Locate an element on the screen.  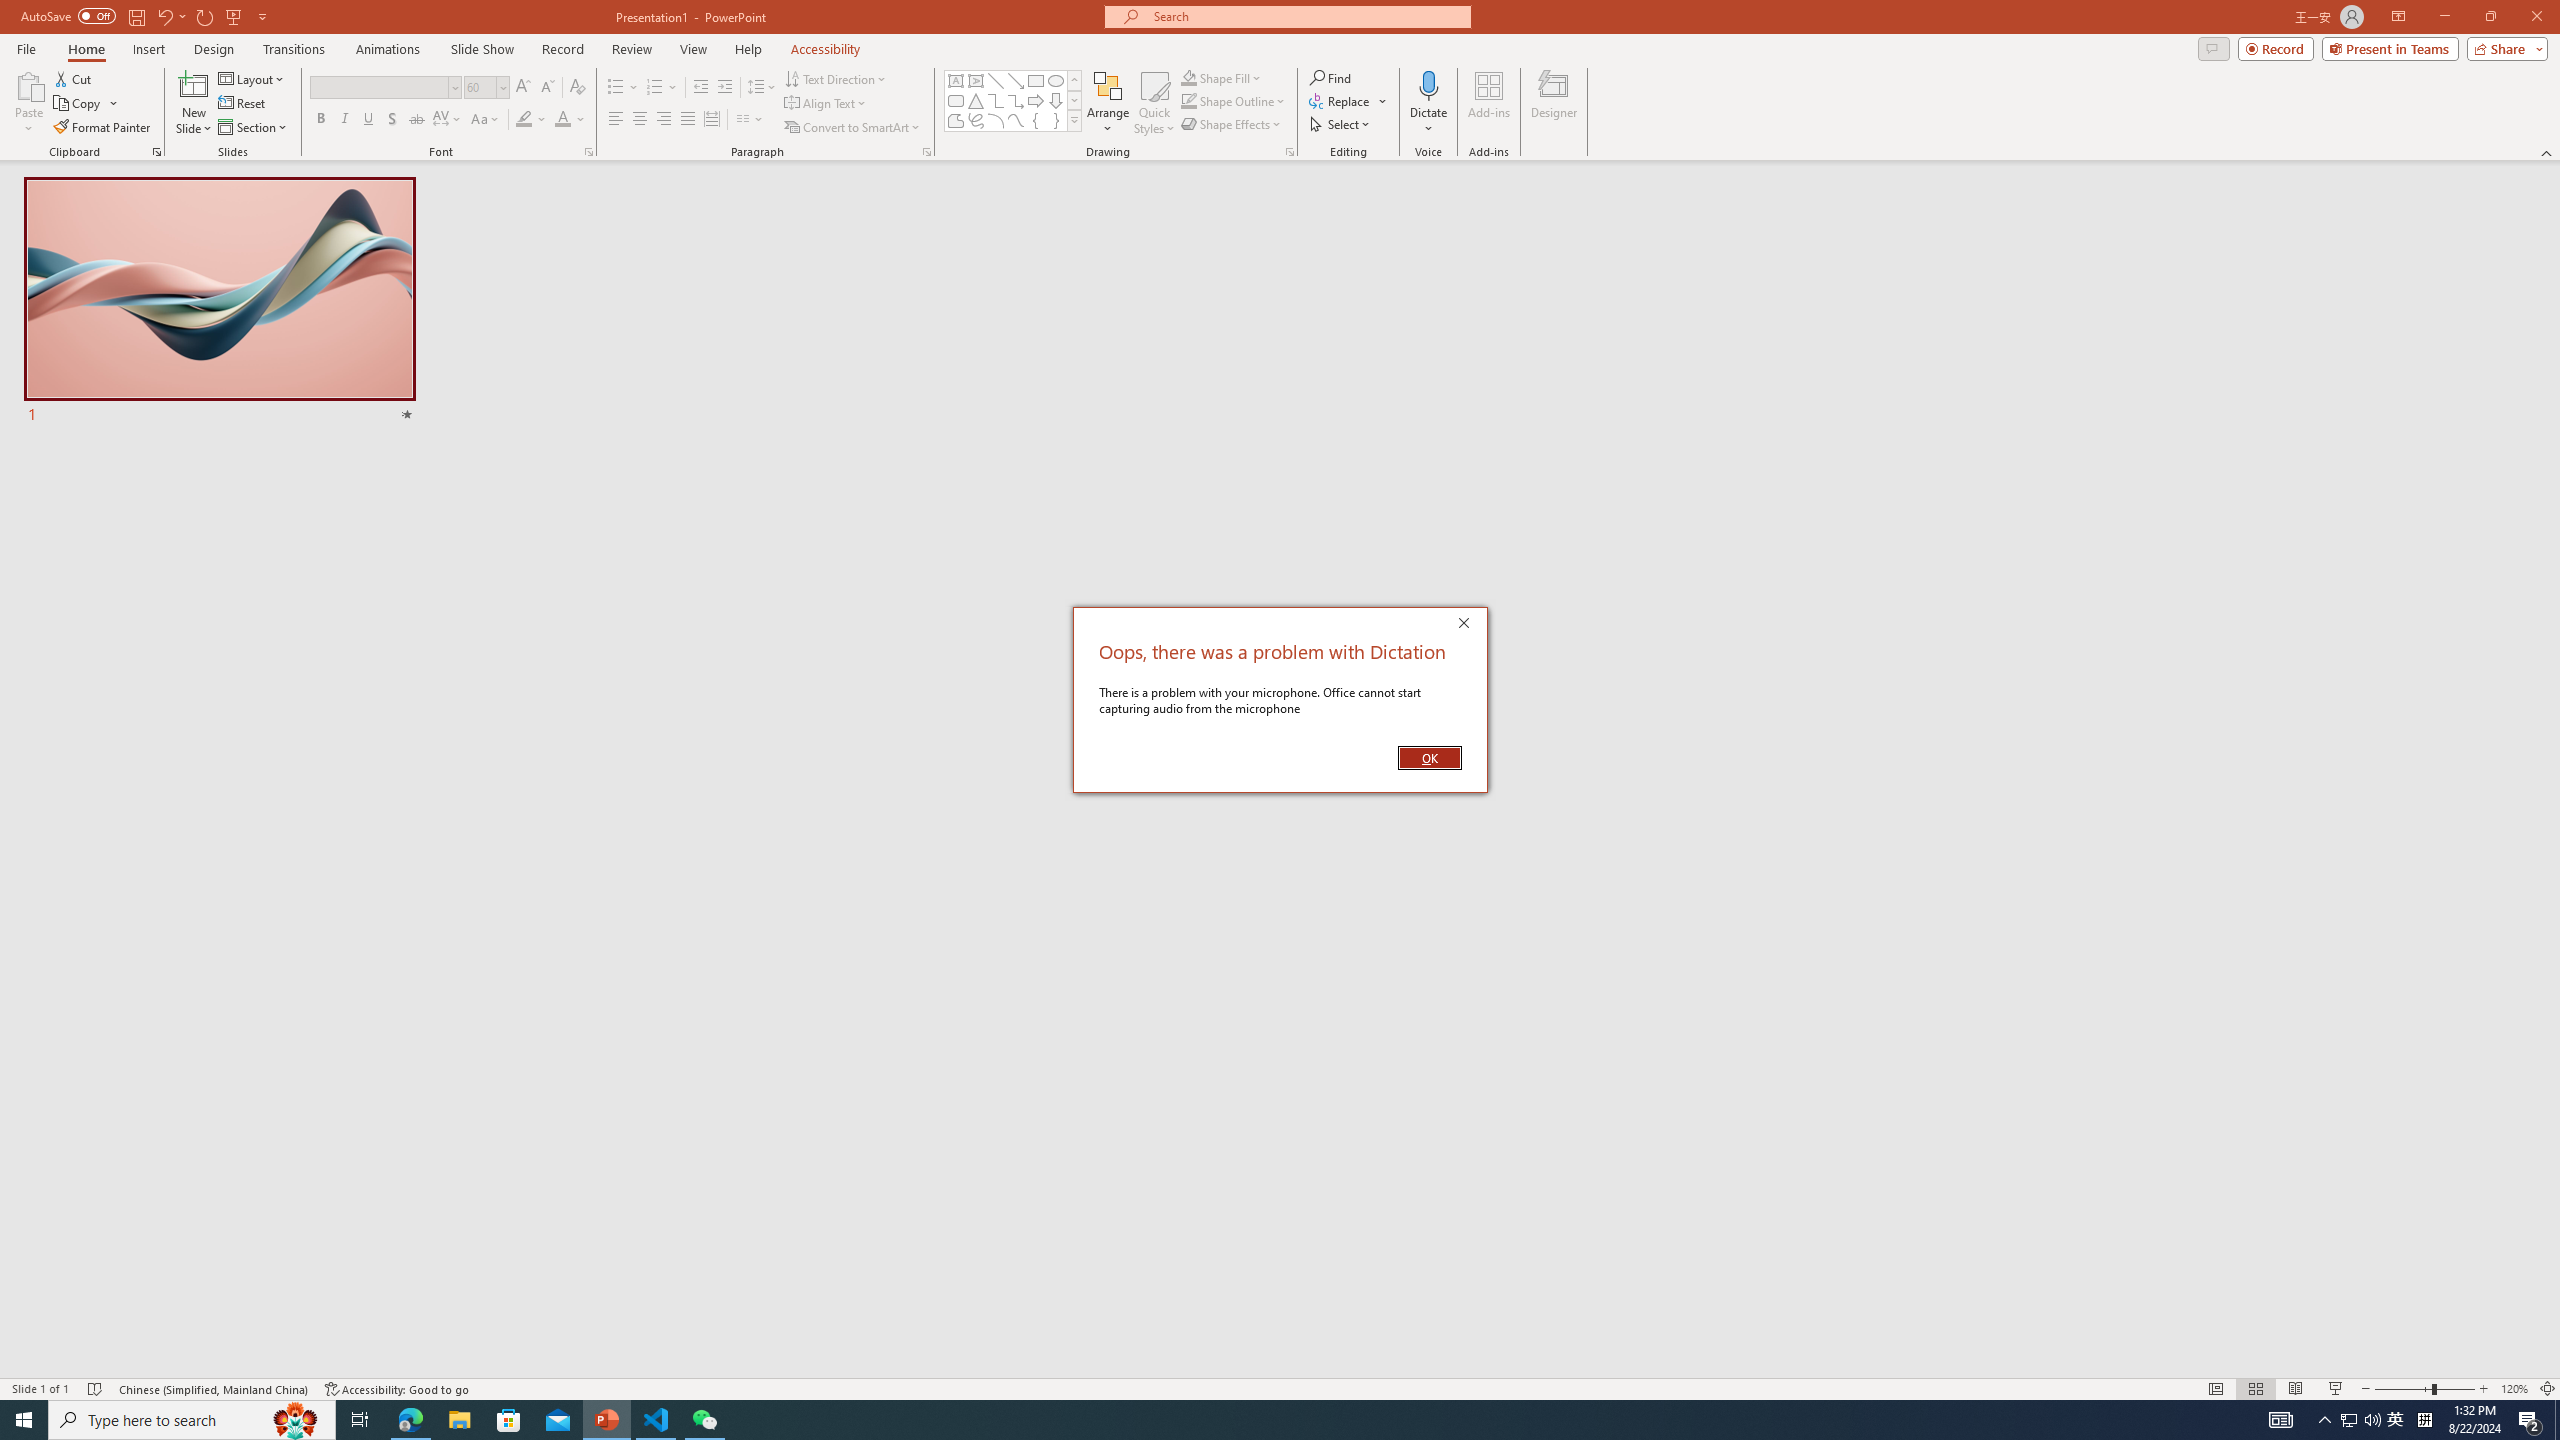
Action Center, 2 new notifications is located at coordinates (2530, 1420).